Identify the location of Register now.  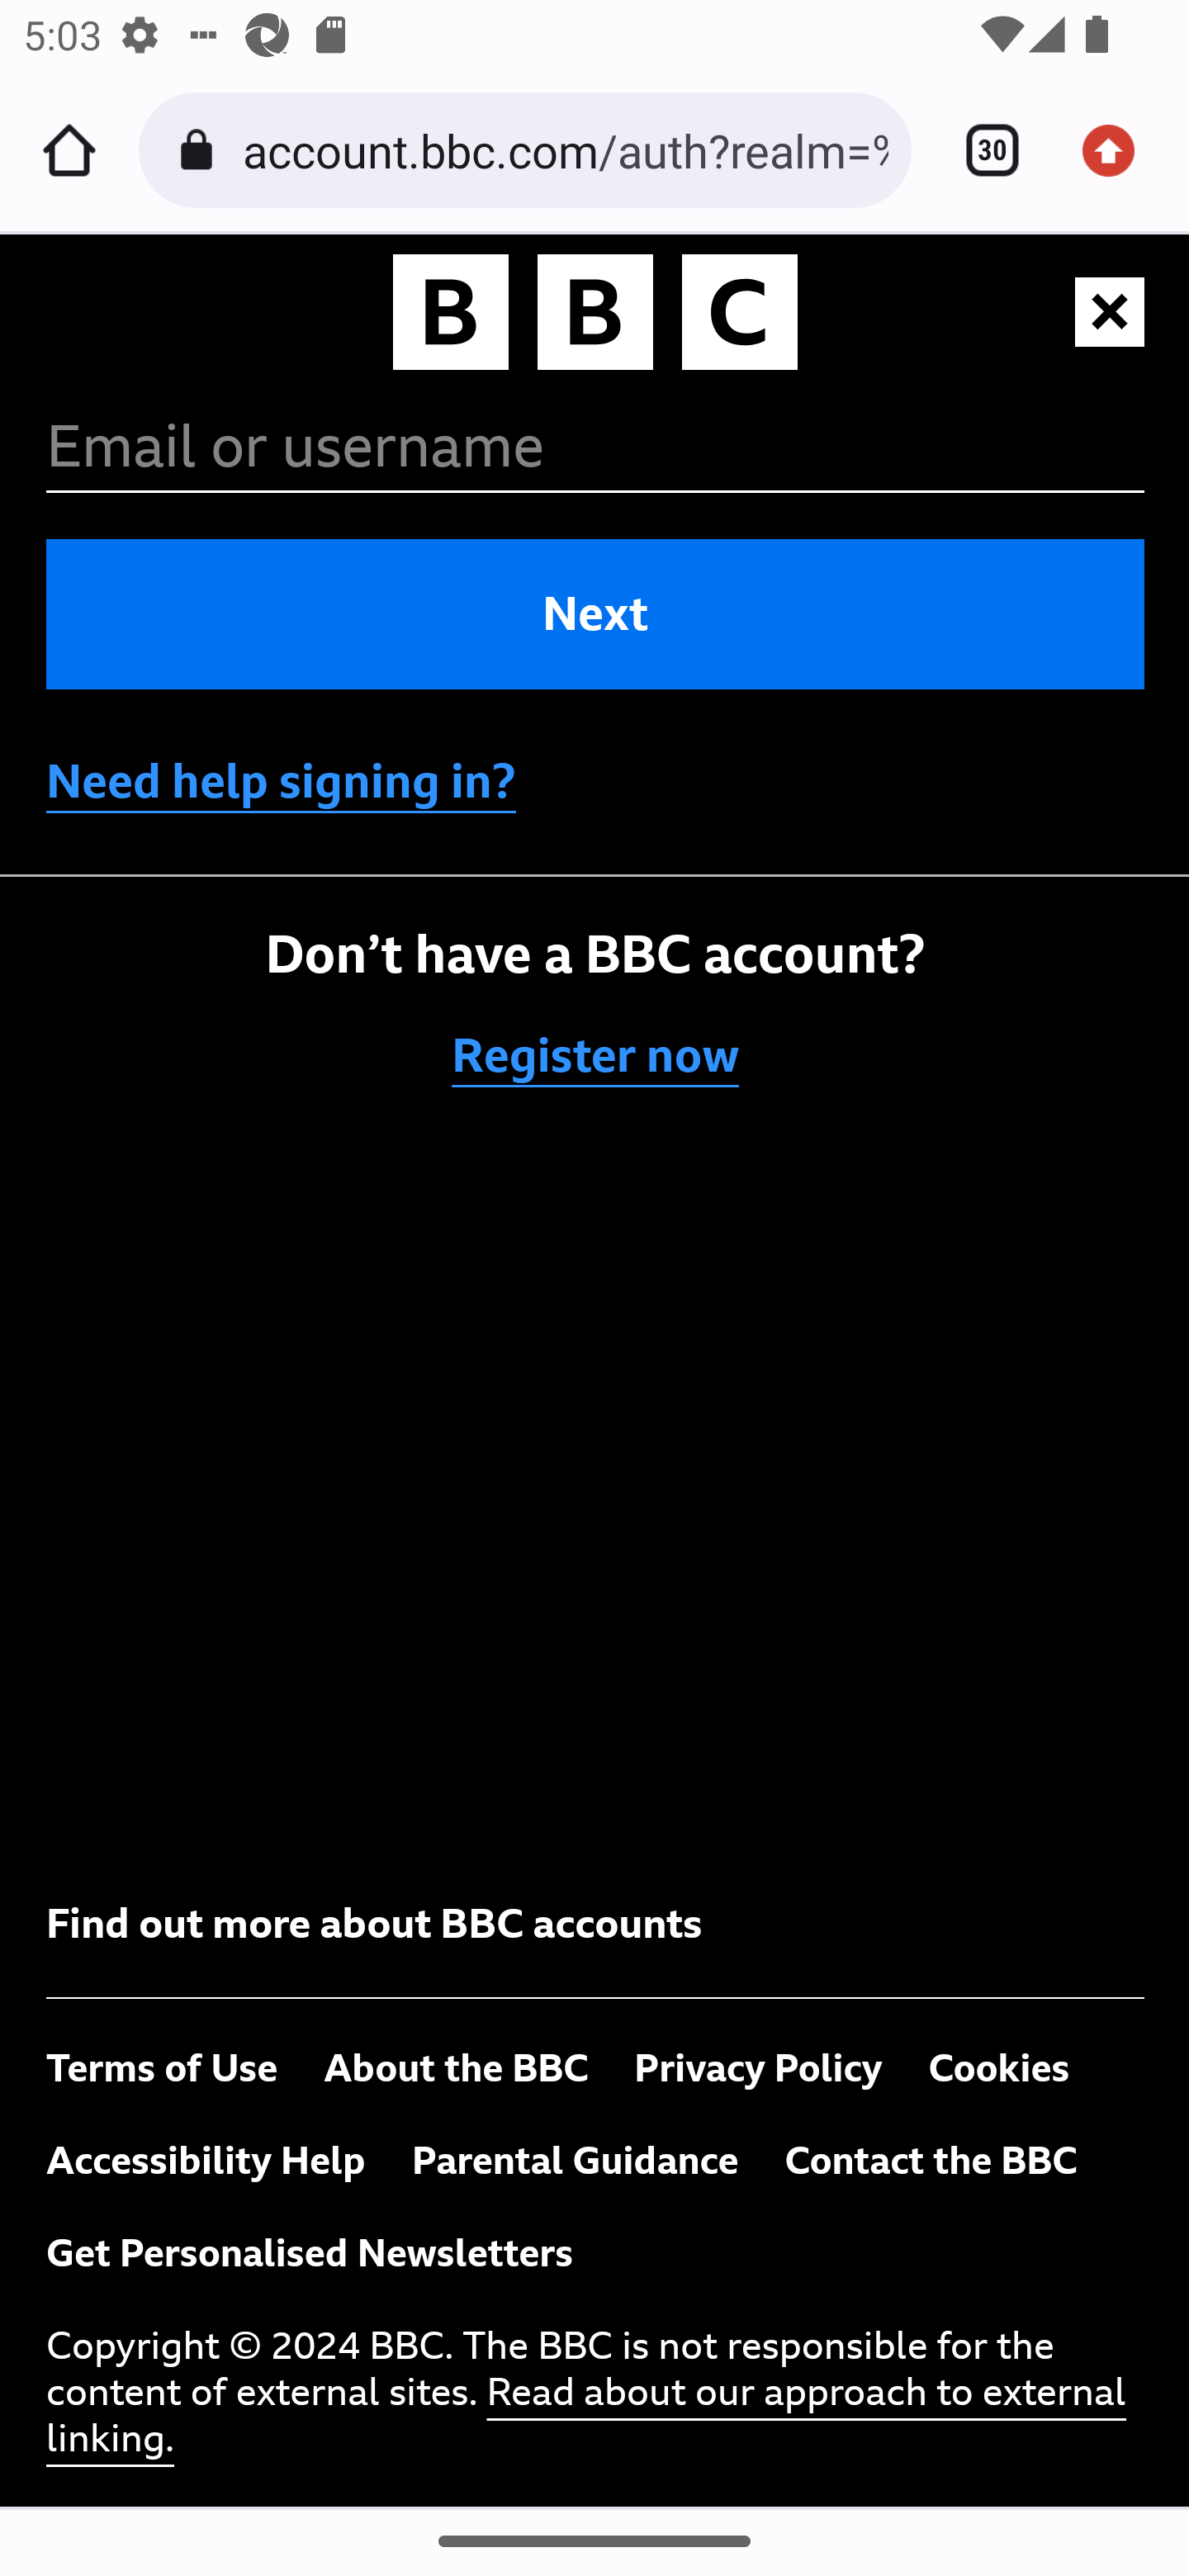
(596, 1056).